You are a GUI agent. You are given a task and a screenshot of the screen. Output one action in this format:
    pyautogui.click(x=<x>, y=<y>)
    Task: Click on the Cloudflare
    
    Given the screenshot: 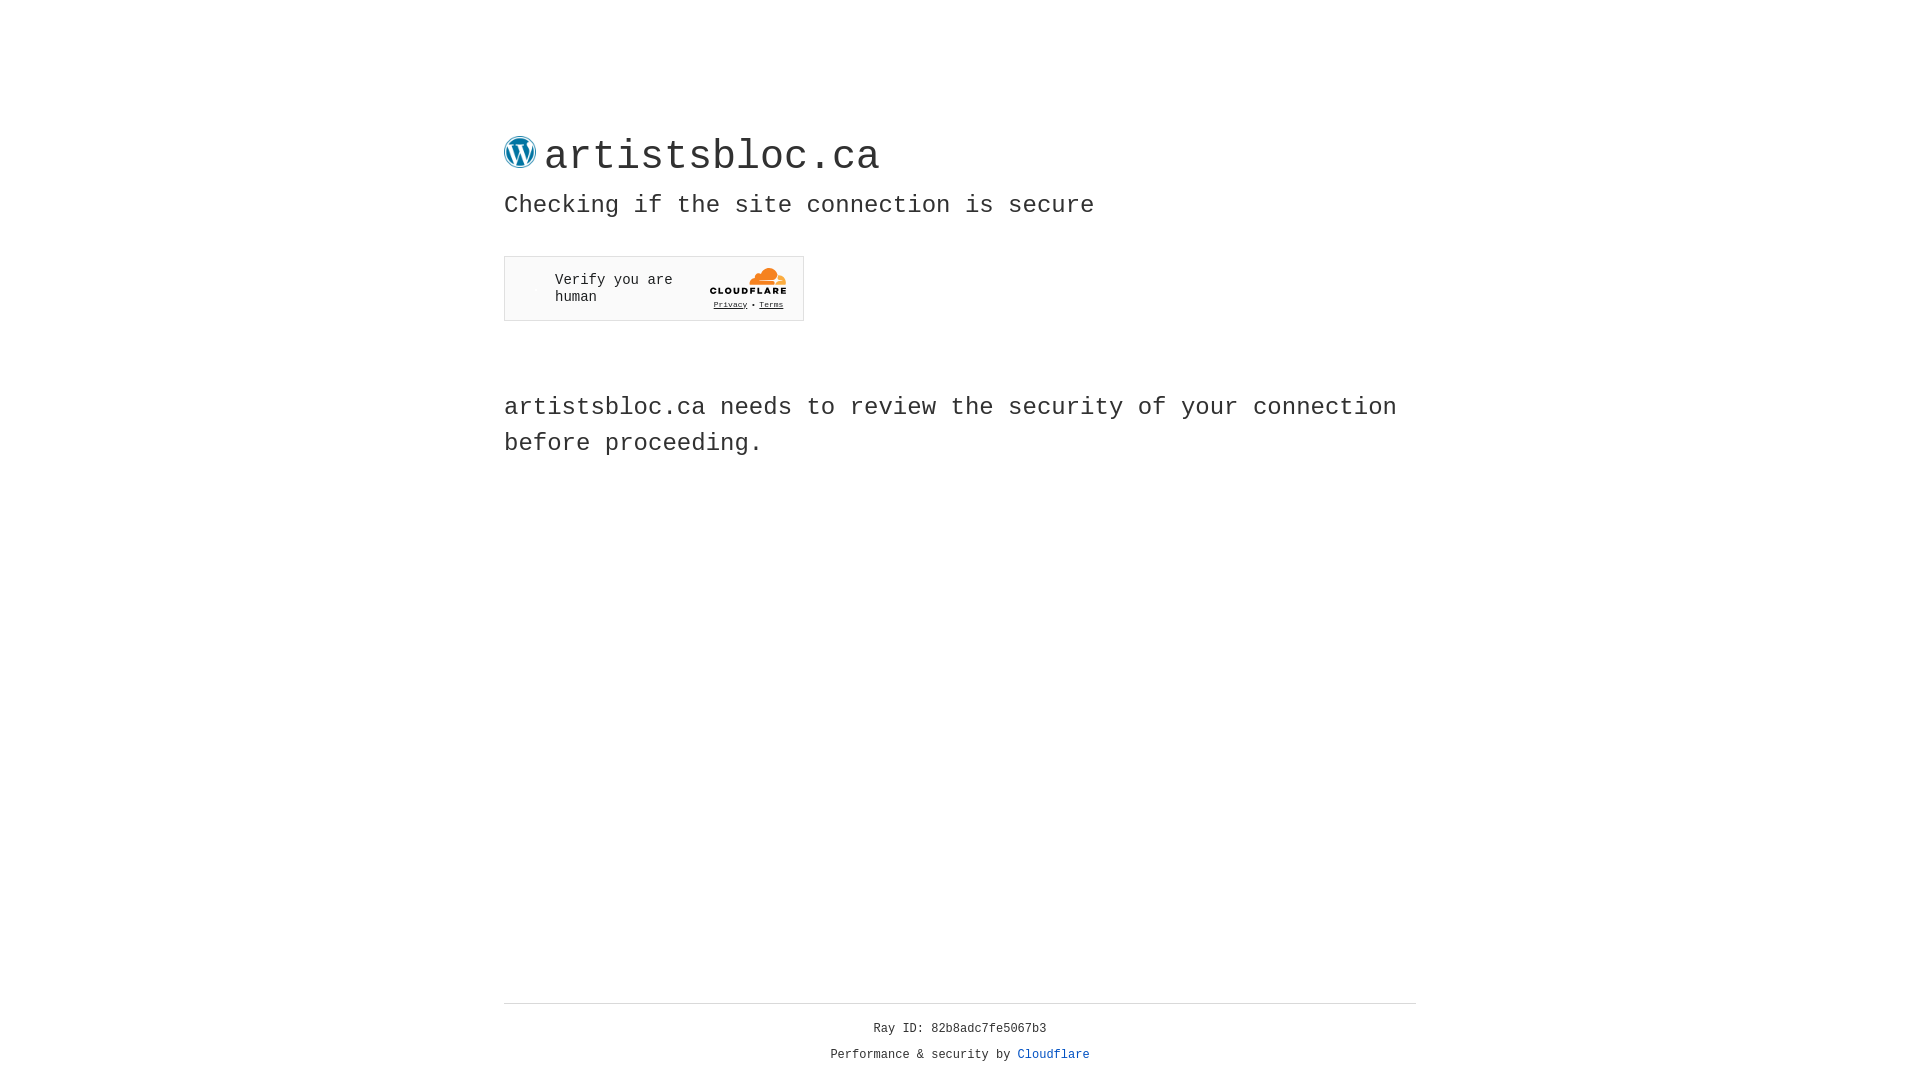 What is the action you would take?
    pyautogui.click(x=1054, y=1055)
    